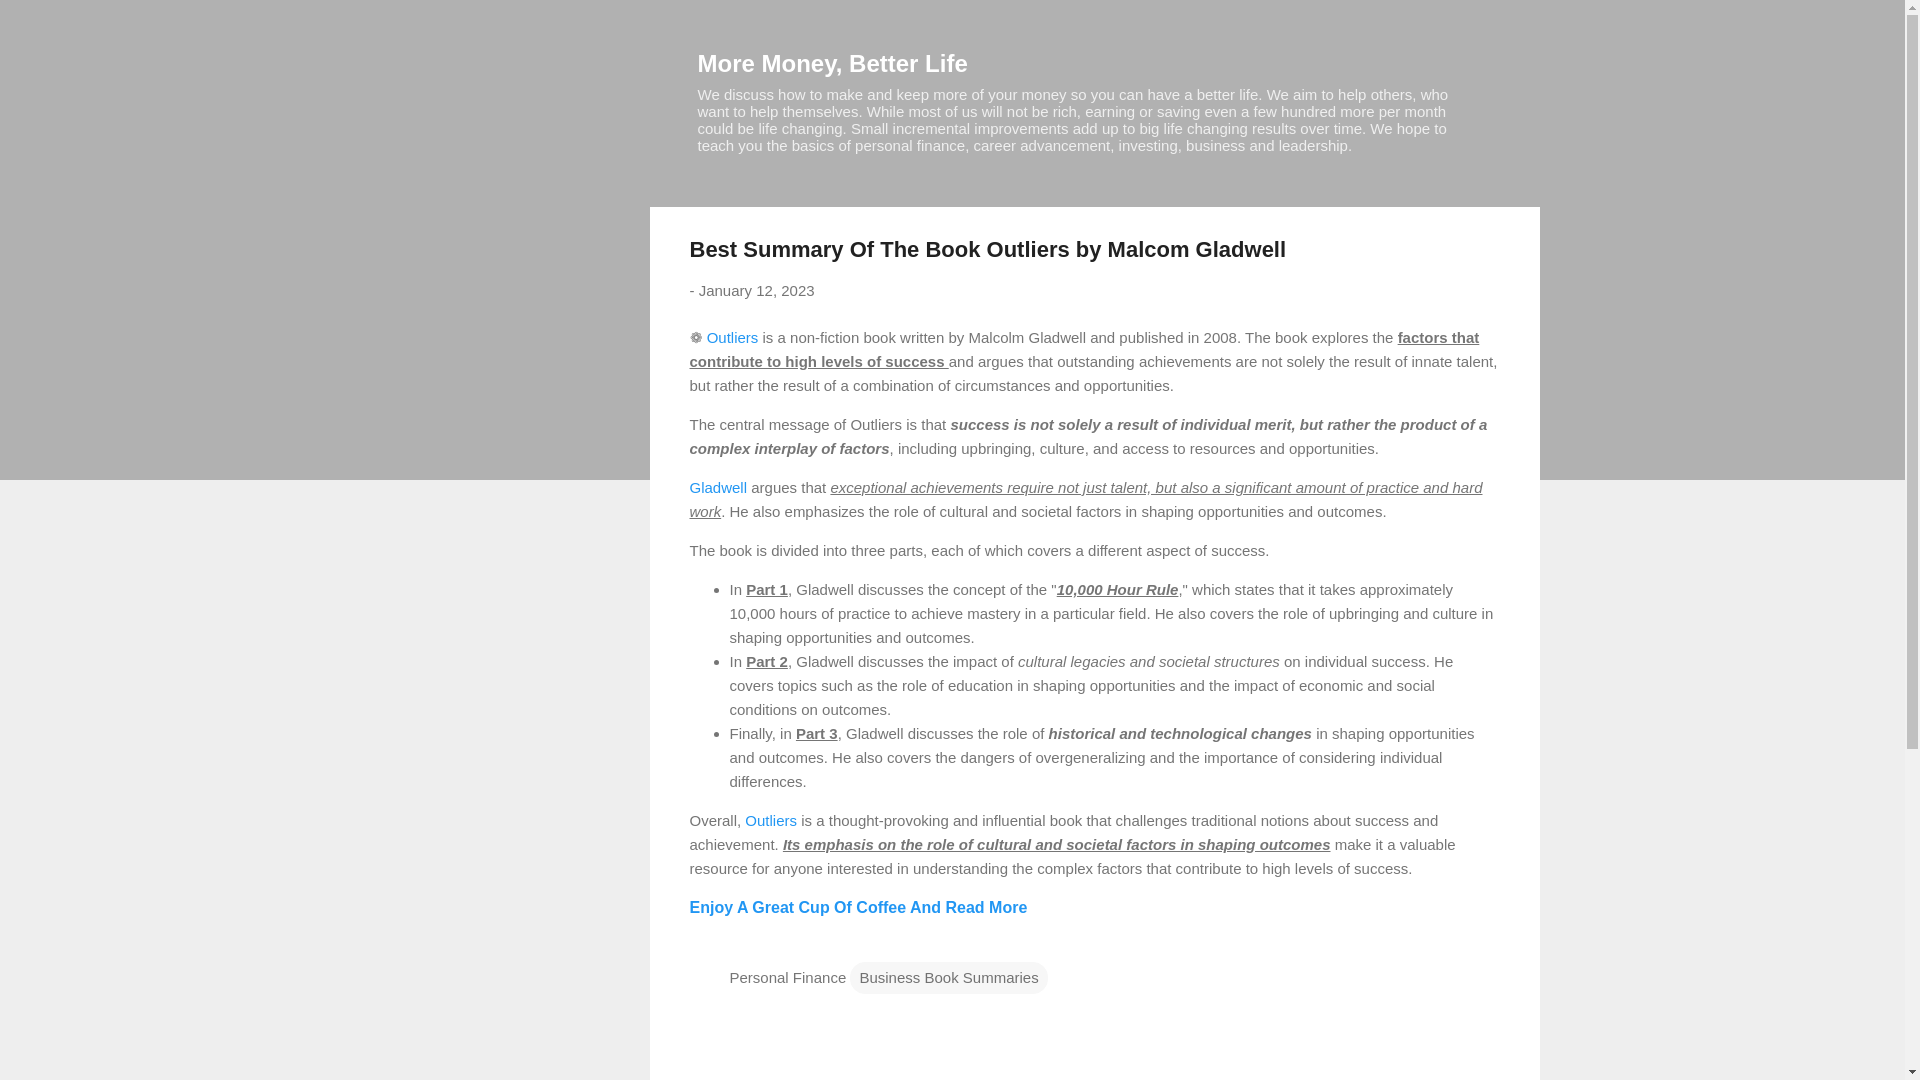 This screenshot has width=1920, height=1080. What do you see at coordinates (718, 486) in the screenshot?
I see `Gladwell` at bounding box center [718, 486].